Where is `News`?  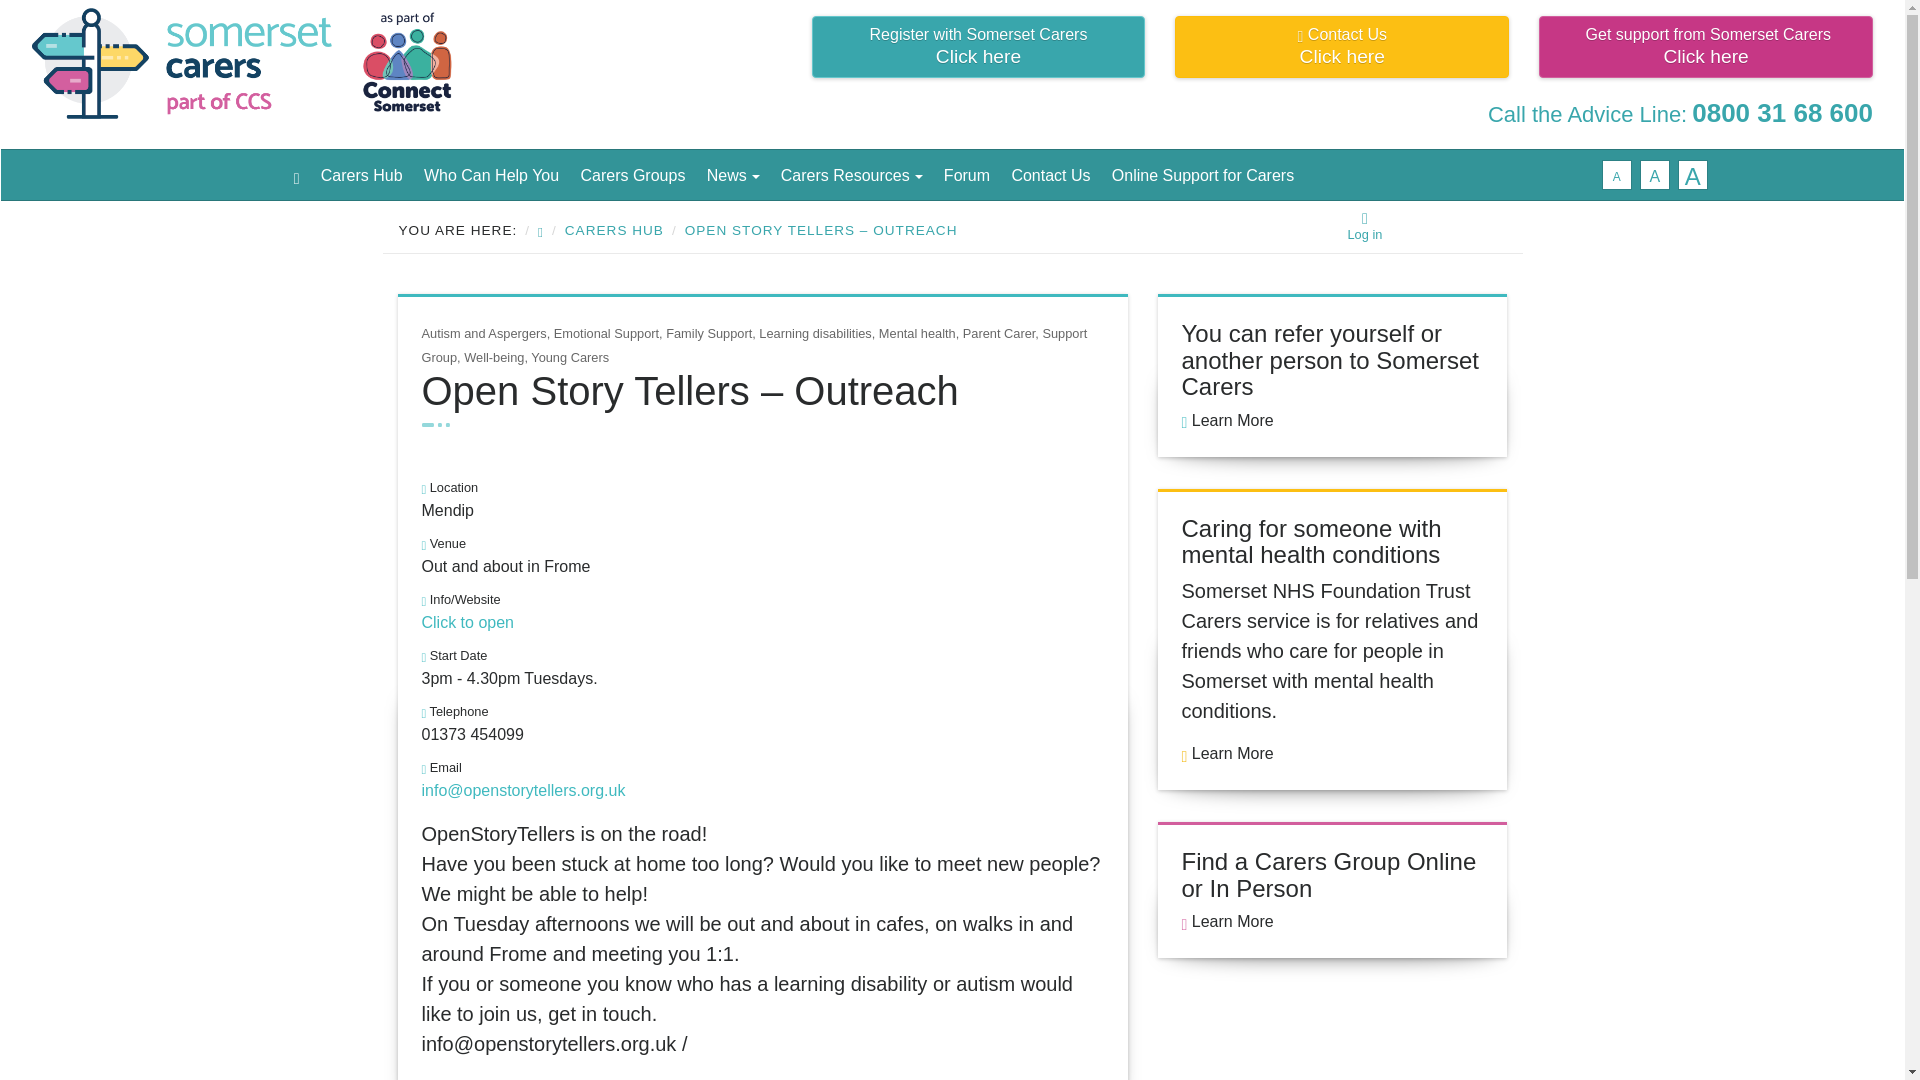
News is located at coordinates (732, 174).